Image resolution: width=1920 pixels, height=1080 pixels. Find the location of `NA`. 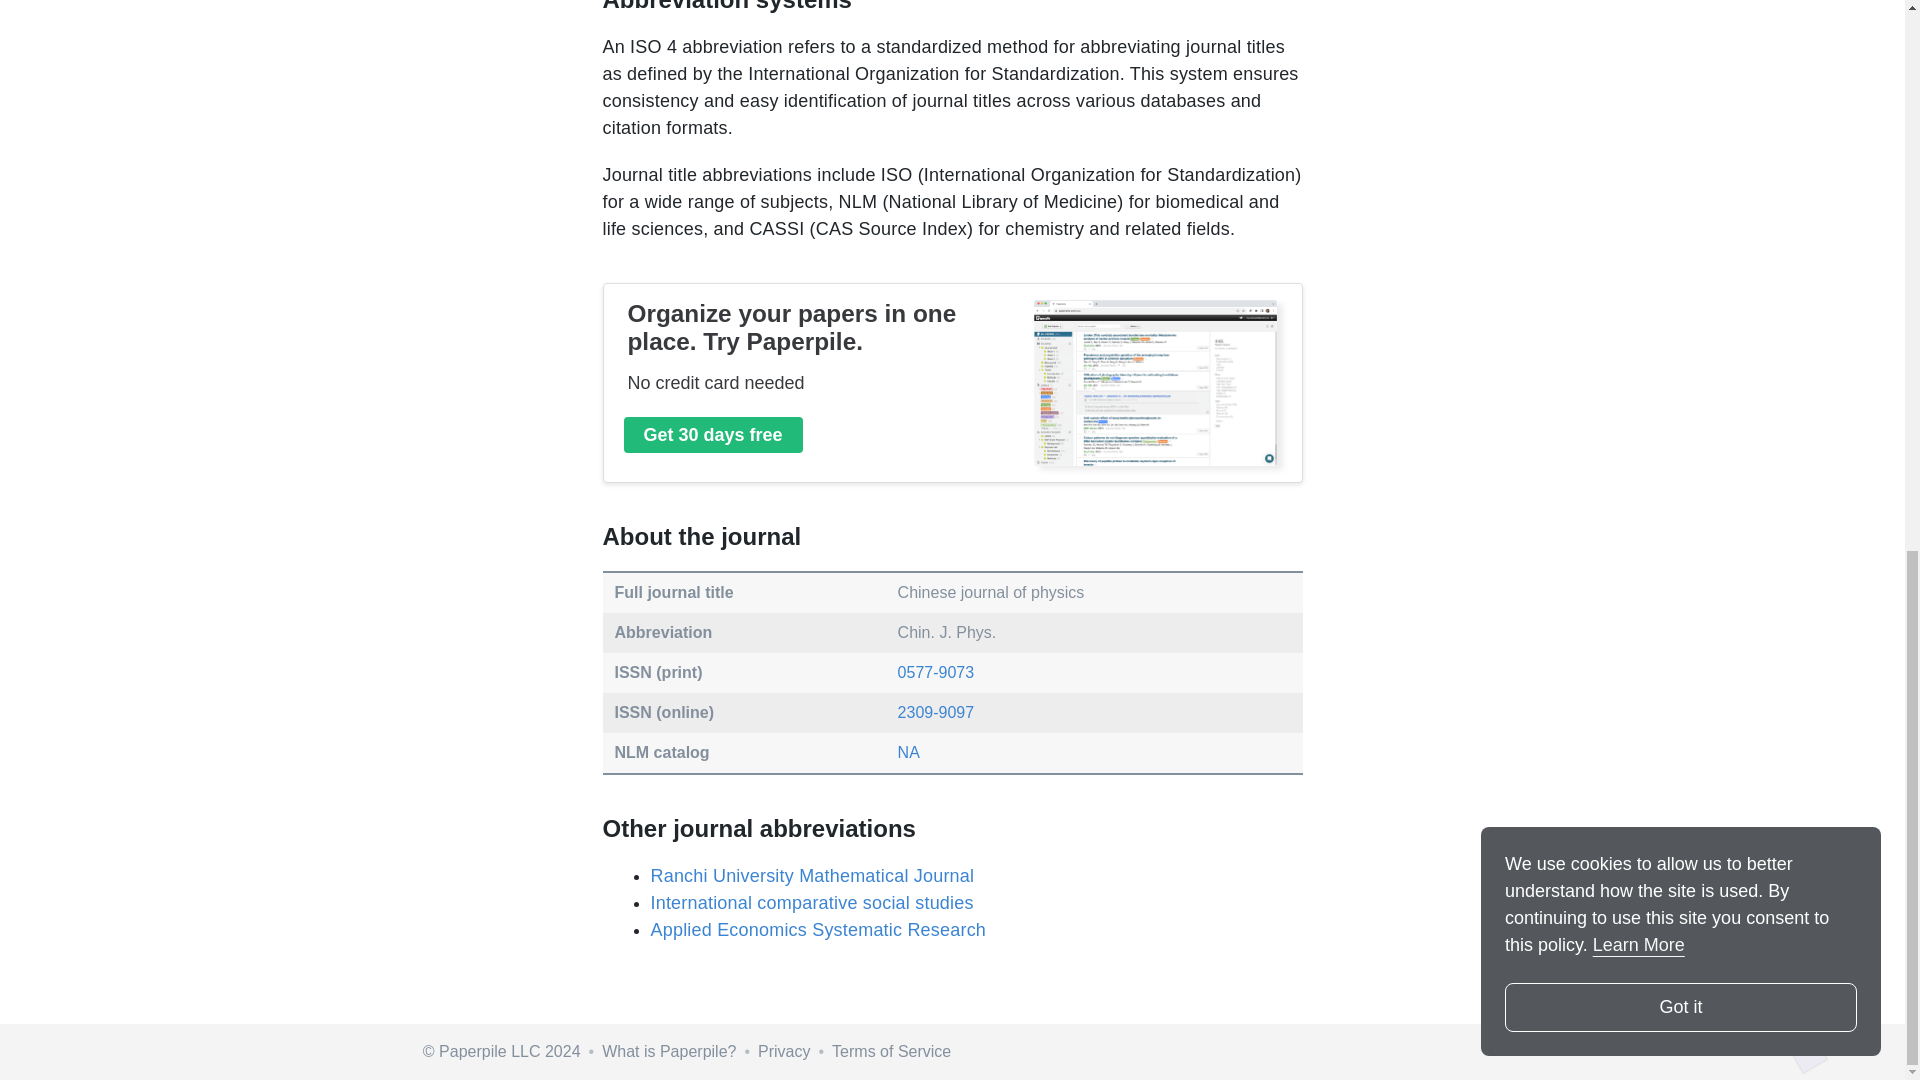

NA is located at coordinates (908, 752).